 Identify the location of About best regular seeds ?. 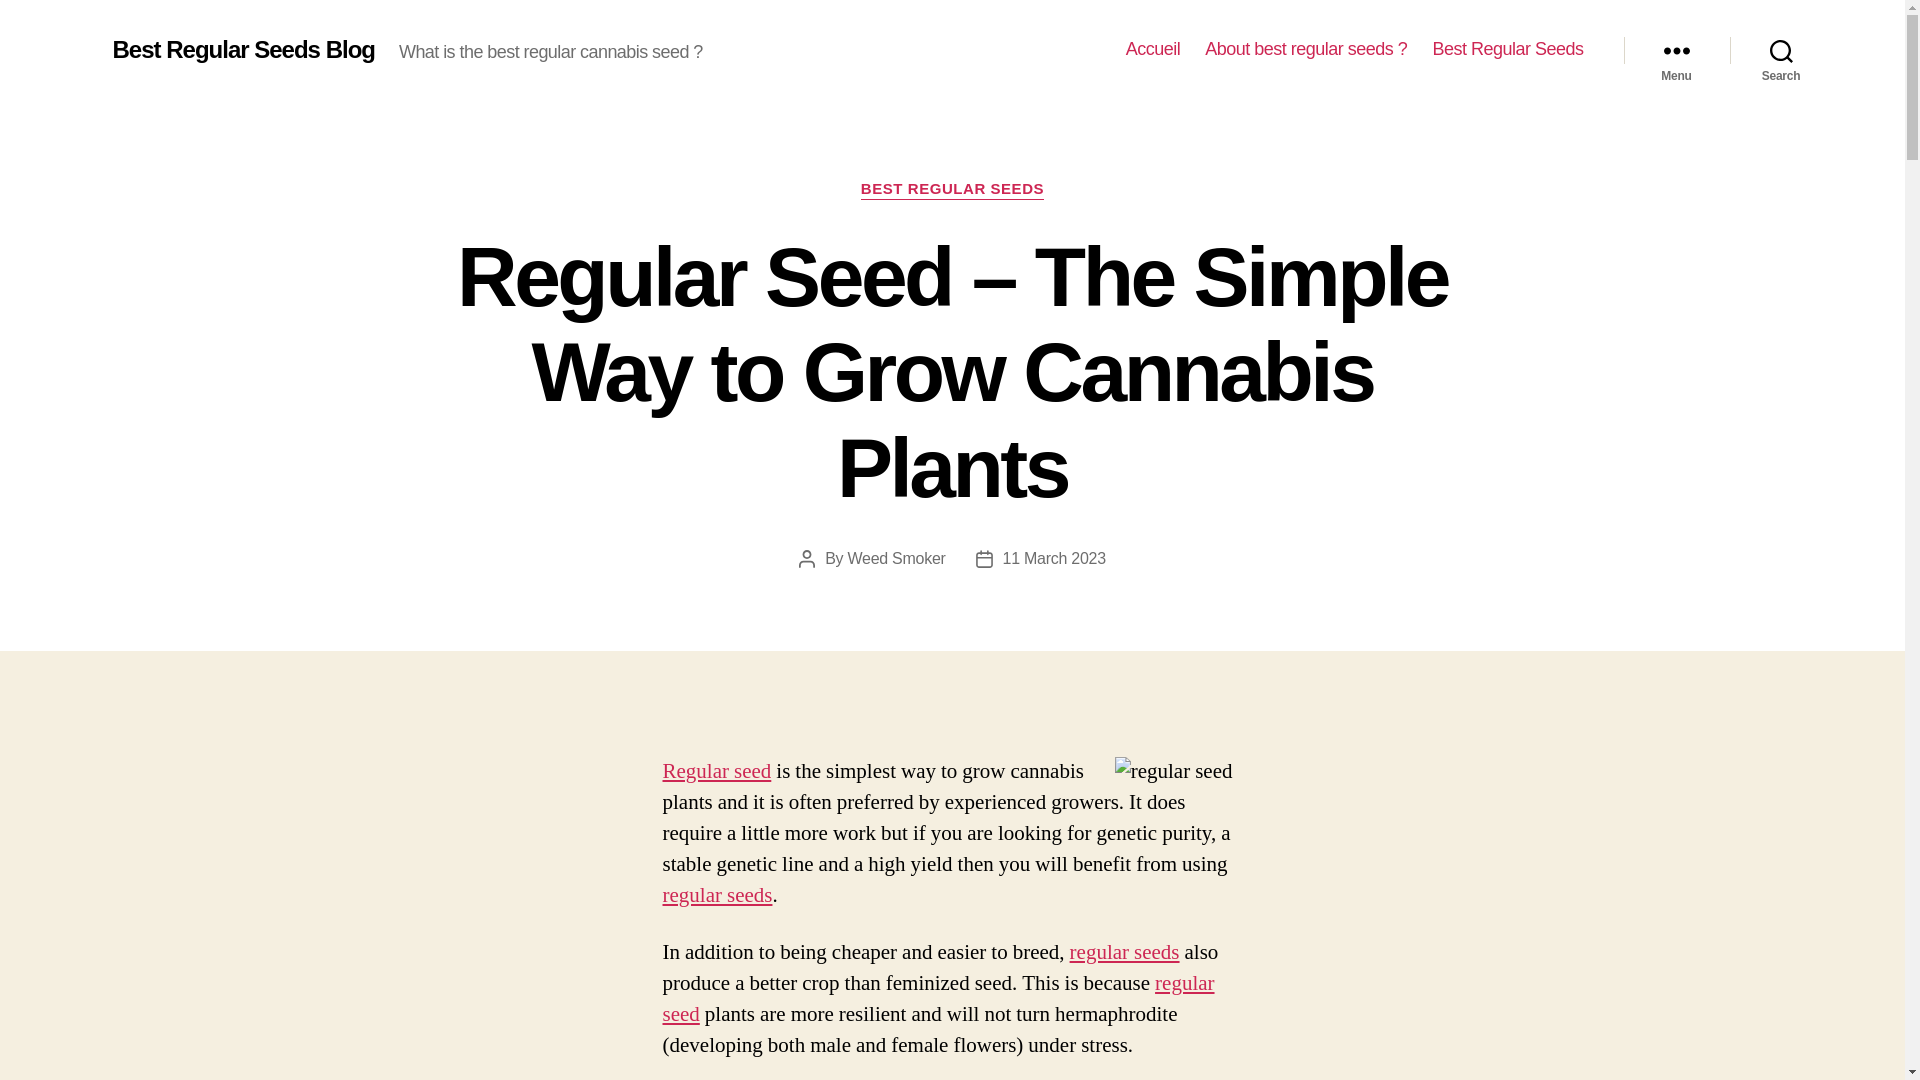
(1306, 49).